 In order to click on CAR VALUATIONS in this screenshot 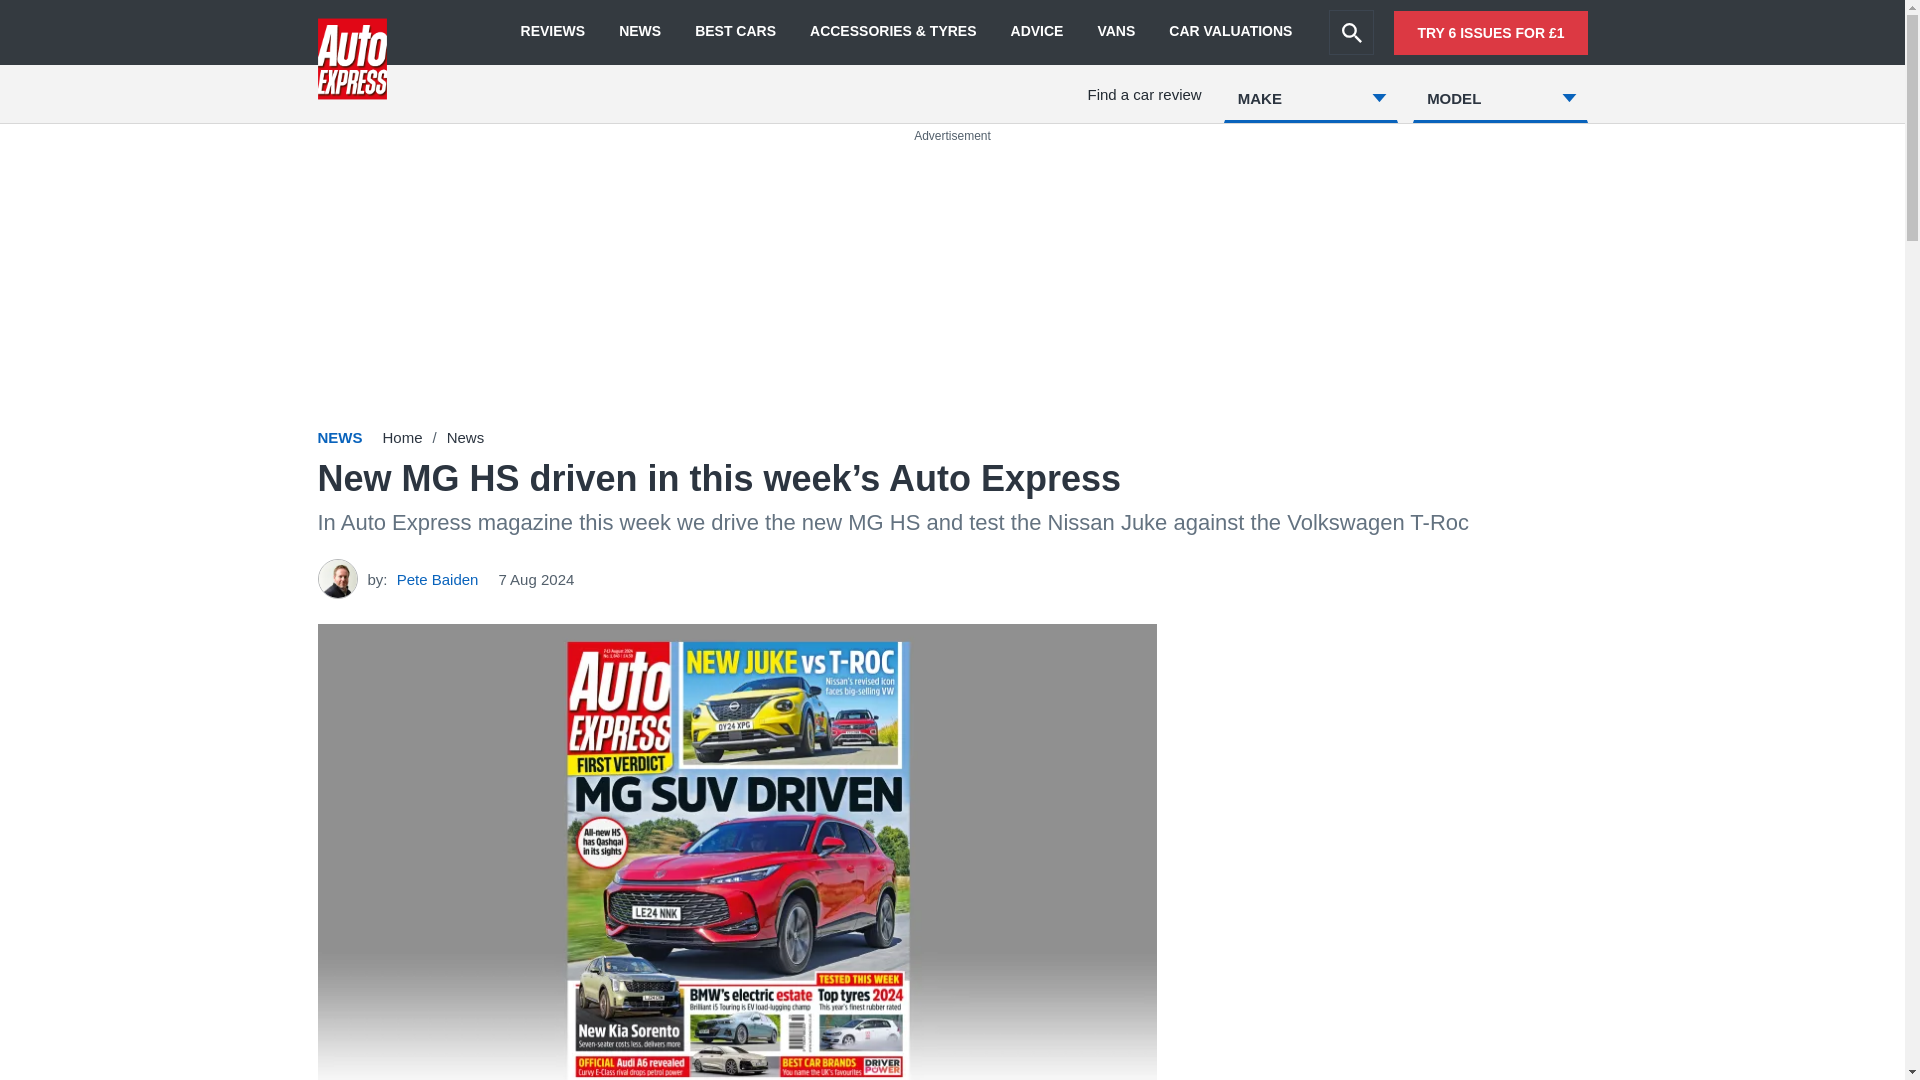, I will do `click(1230, 32)`.